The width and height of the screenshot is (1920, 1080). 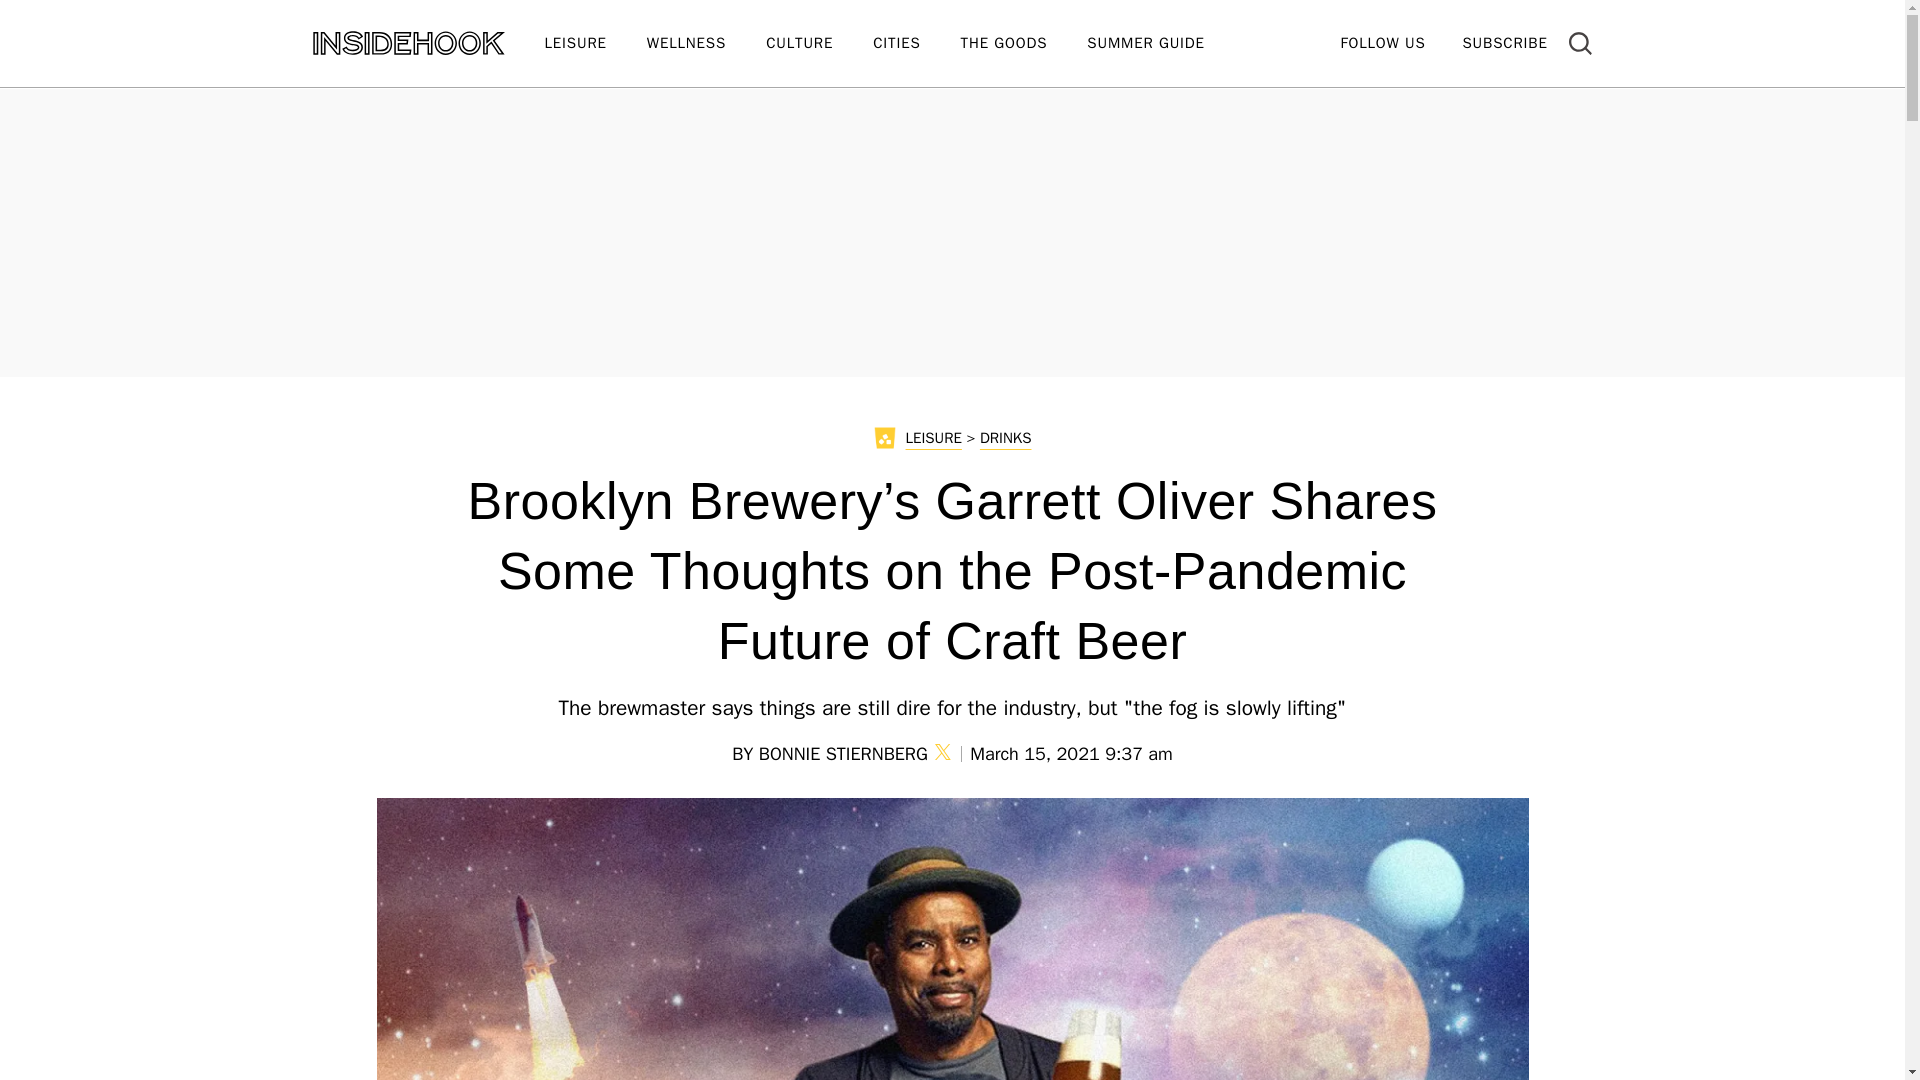 What do you see at coordinates (1165, 44) in the screenshot?
I see `SUMMER GUIDE` at bounding box center [1165, 44].